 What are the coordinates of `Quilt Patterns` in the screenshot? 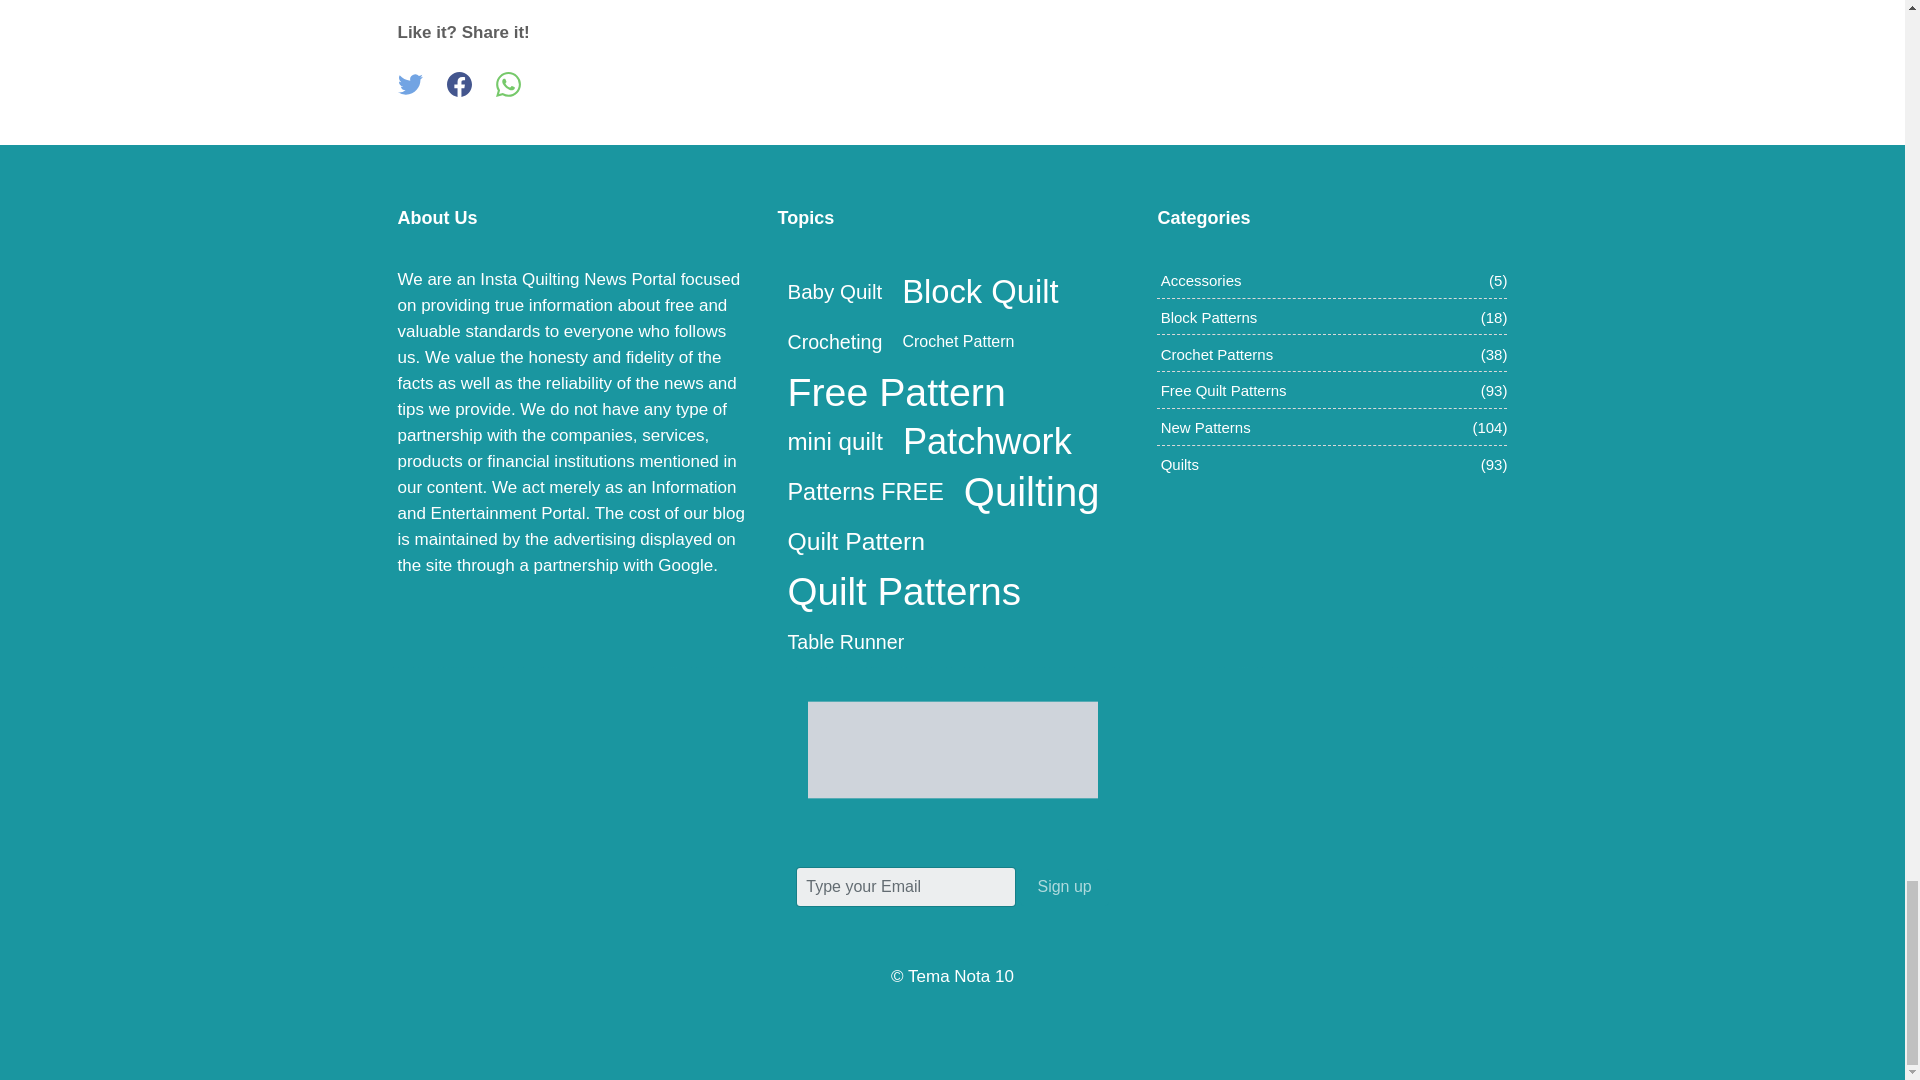 It's located at (903, 592).